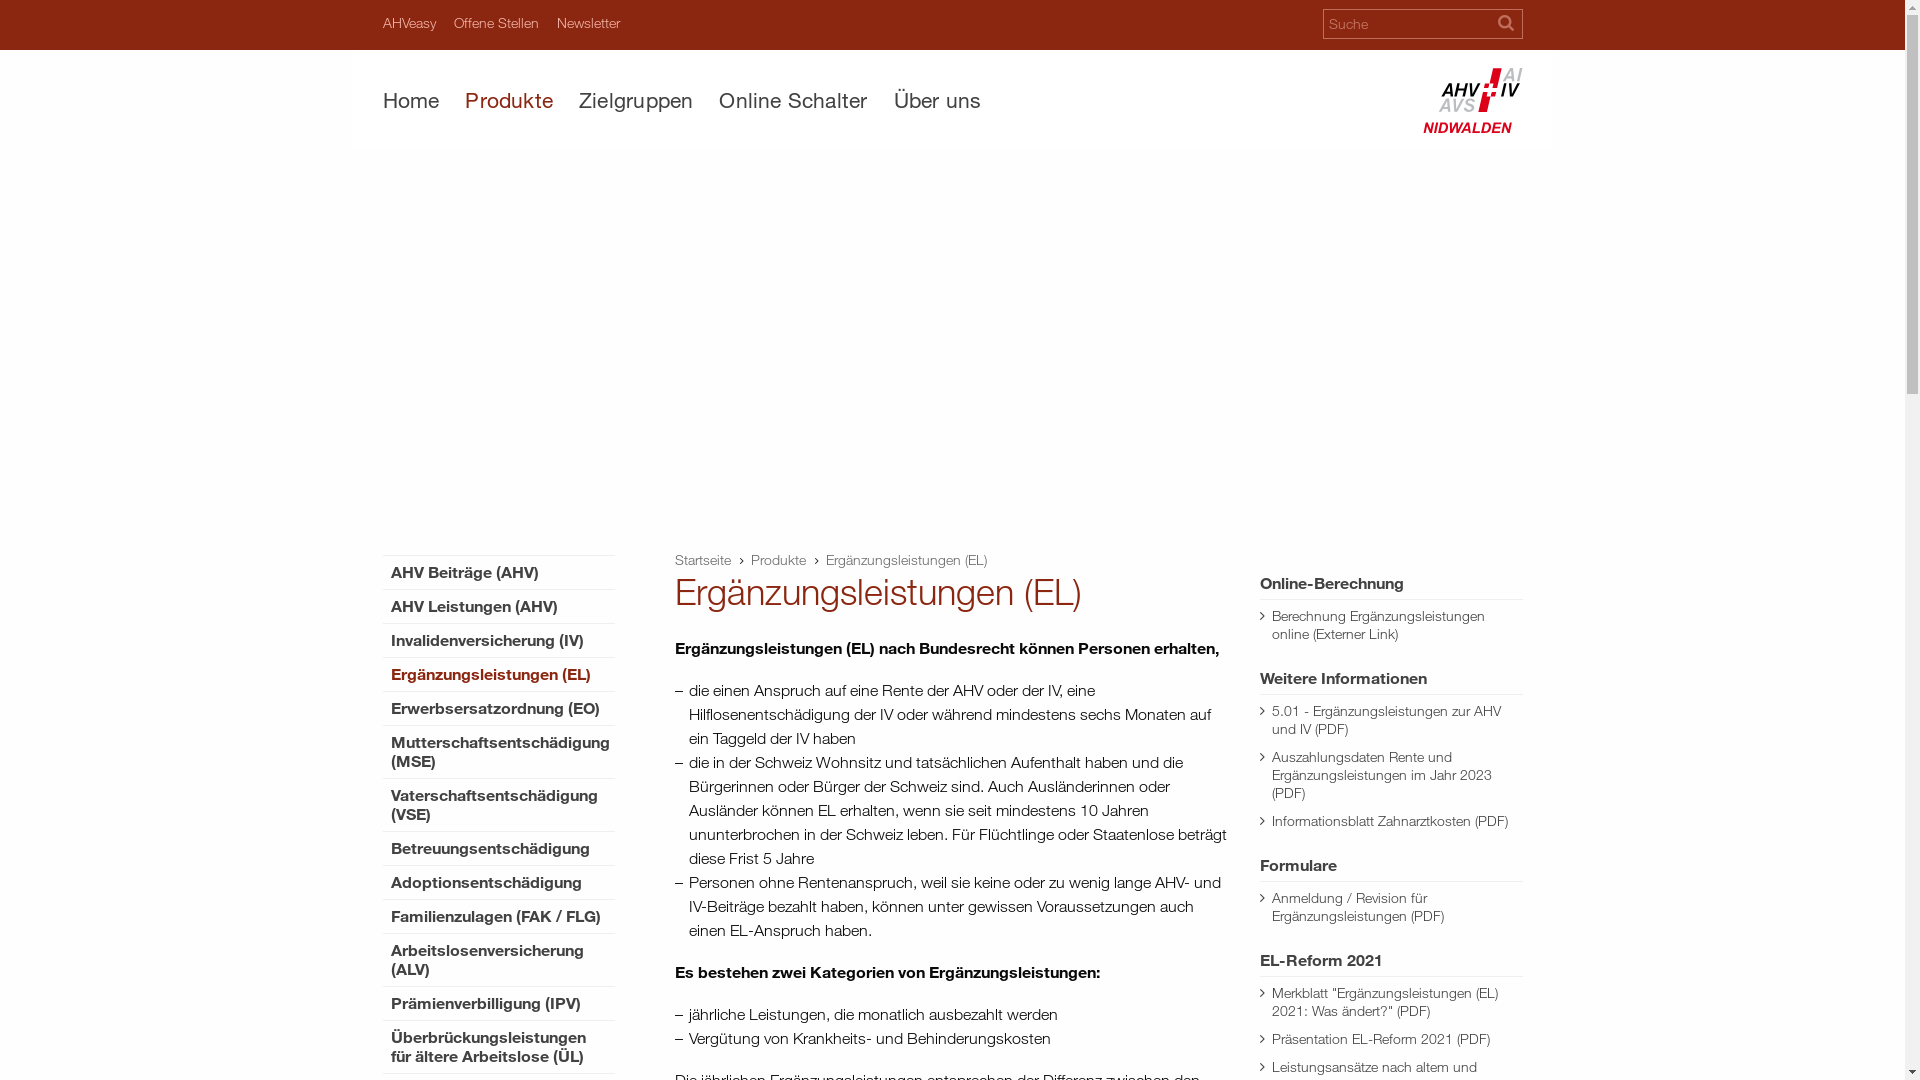 Image resolution: width=1920 pixels, height=1080 pixels. I want to click on Familienzulagen (FAK / FLG), so click(498, 916).